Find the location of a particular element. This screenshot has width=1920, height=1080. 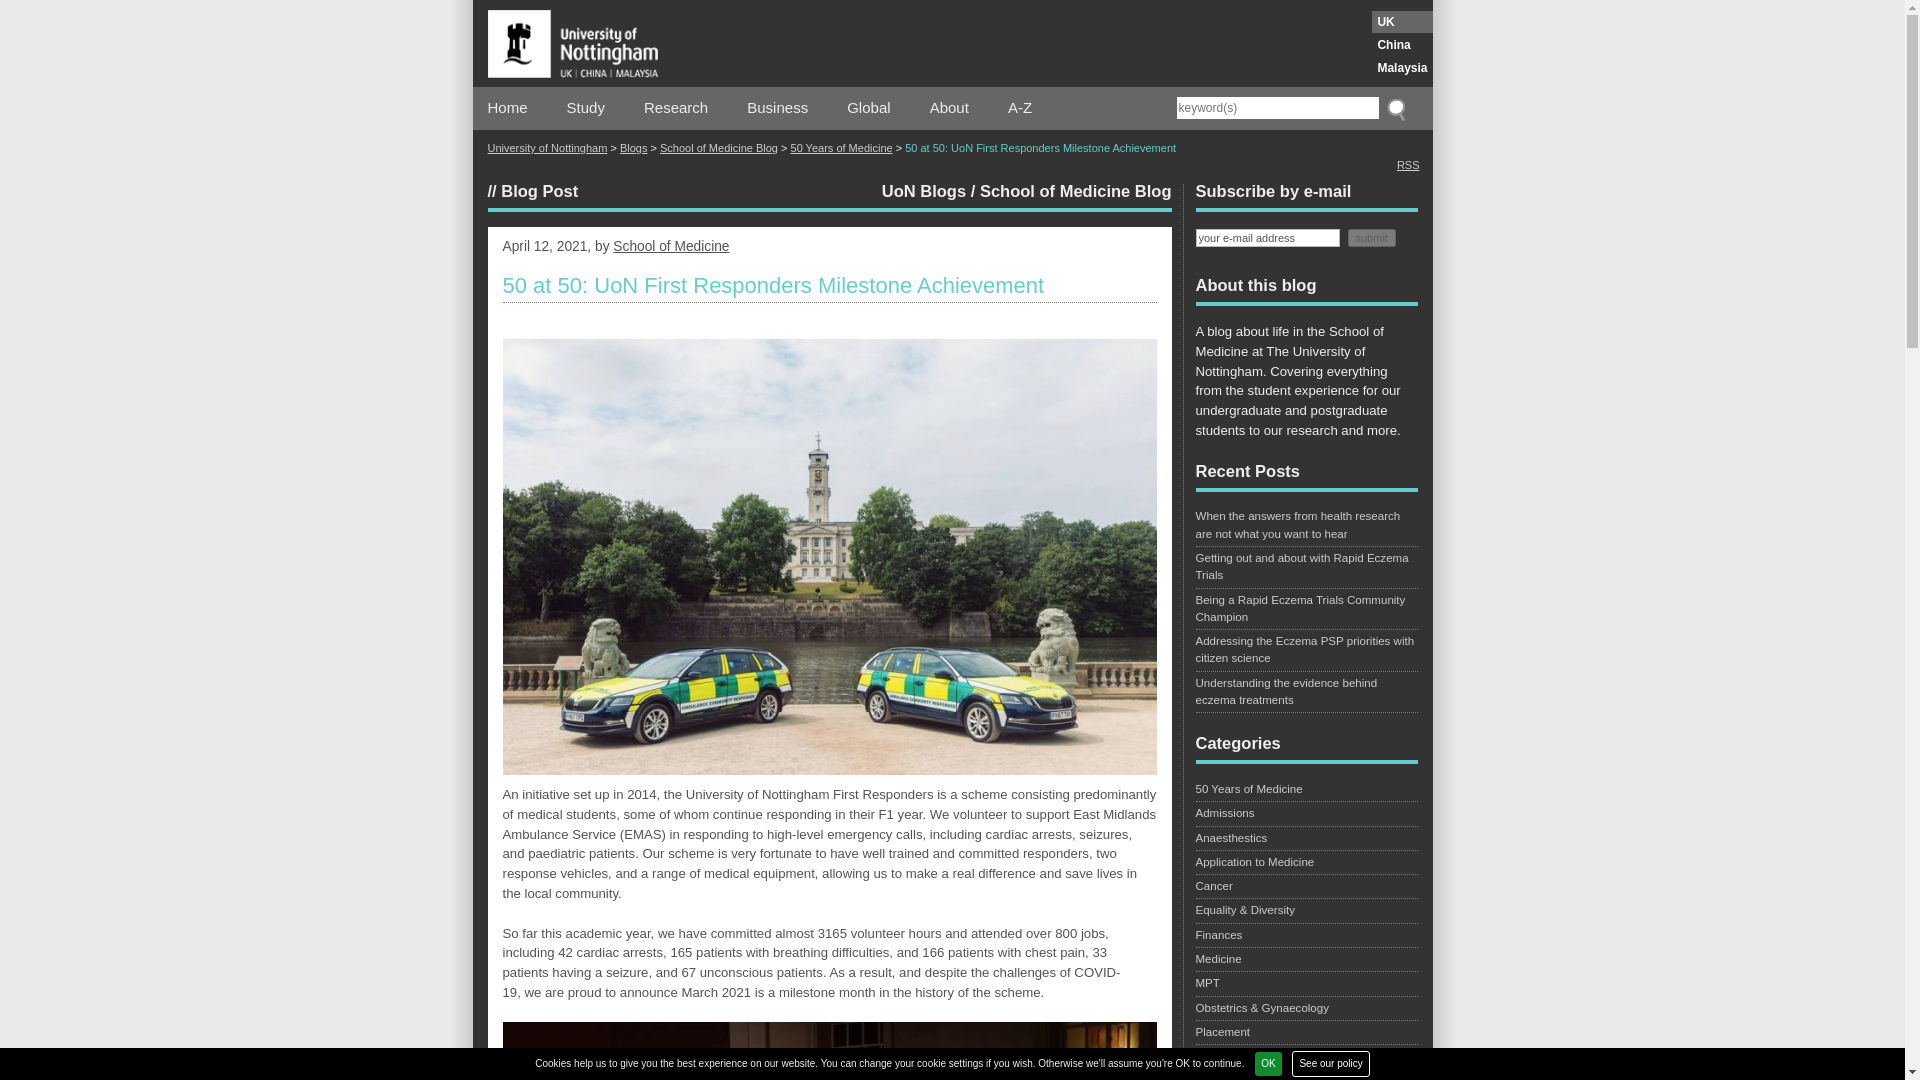

OK is located at coordinates (1268, 1063).